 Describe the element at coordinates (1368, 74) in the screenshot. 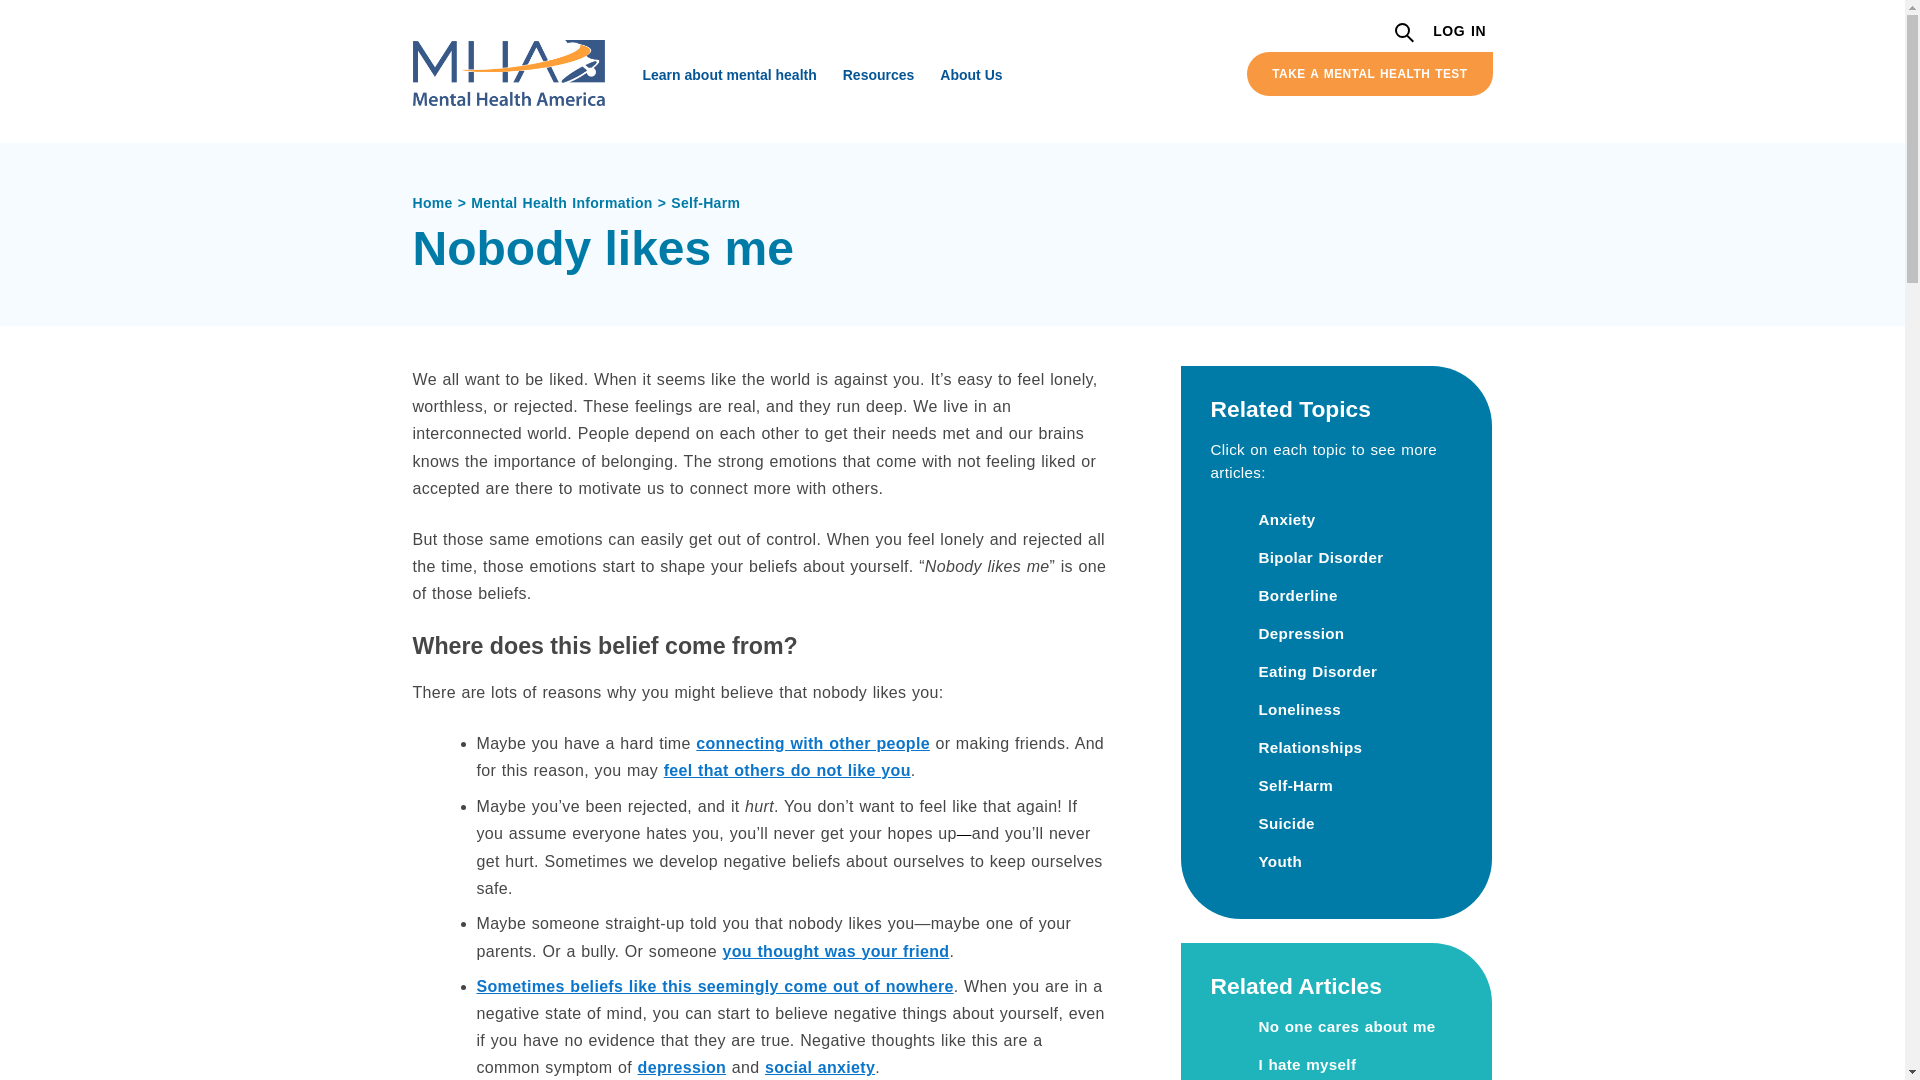

I see `TAKE A MENTAL HEALTH TEST` at that location.